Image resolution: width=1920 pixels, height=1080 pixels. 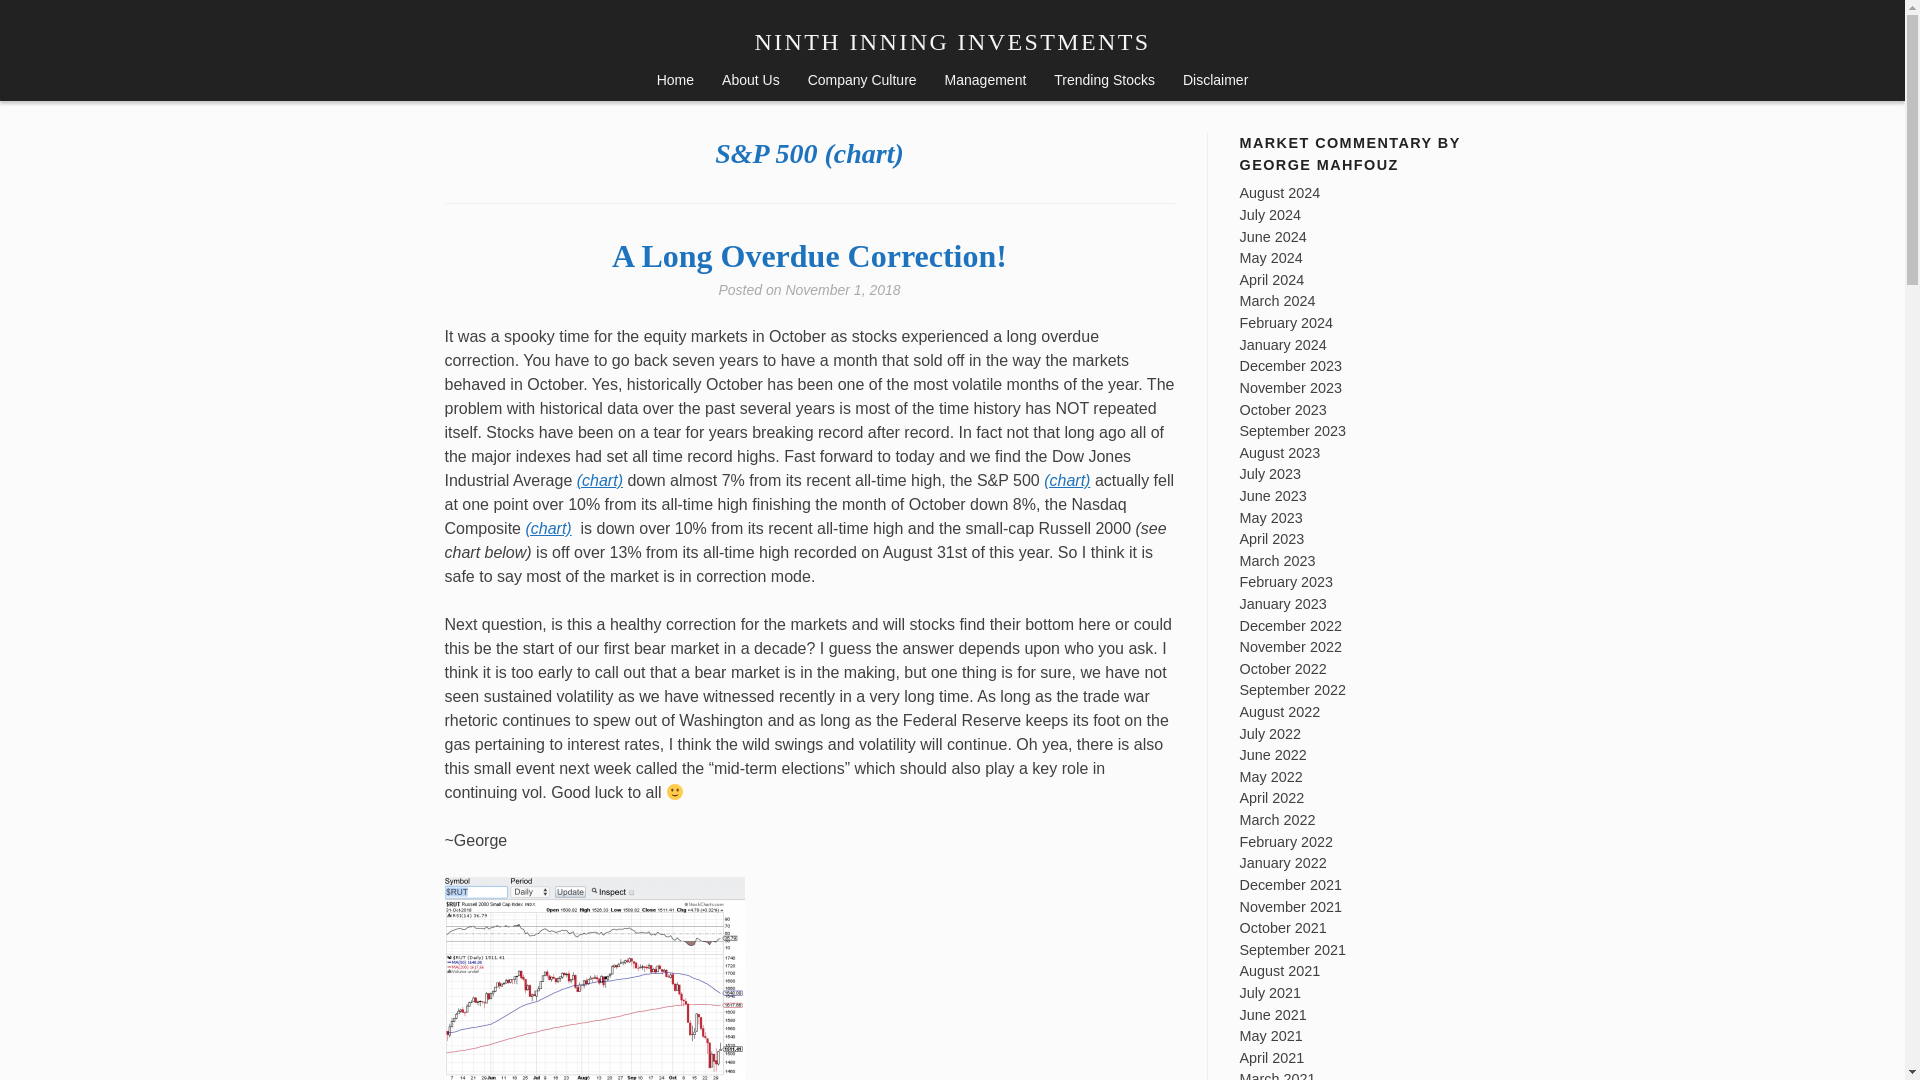 I want to click on June 2024, so click(x=1274, y=236).